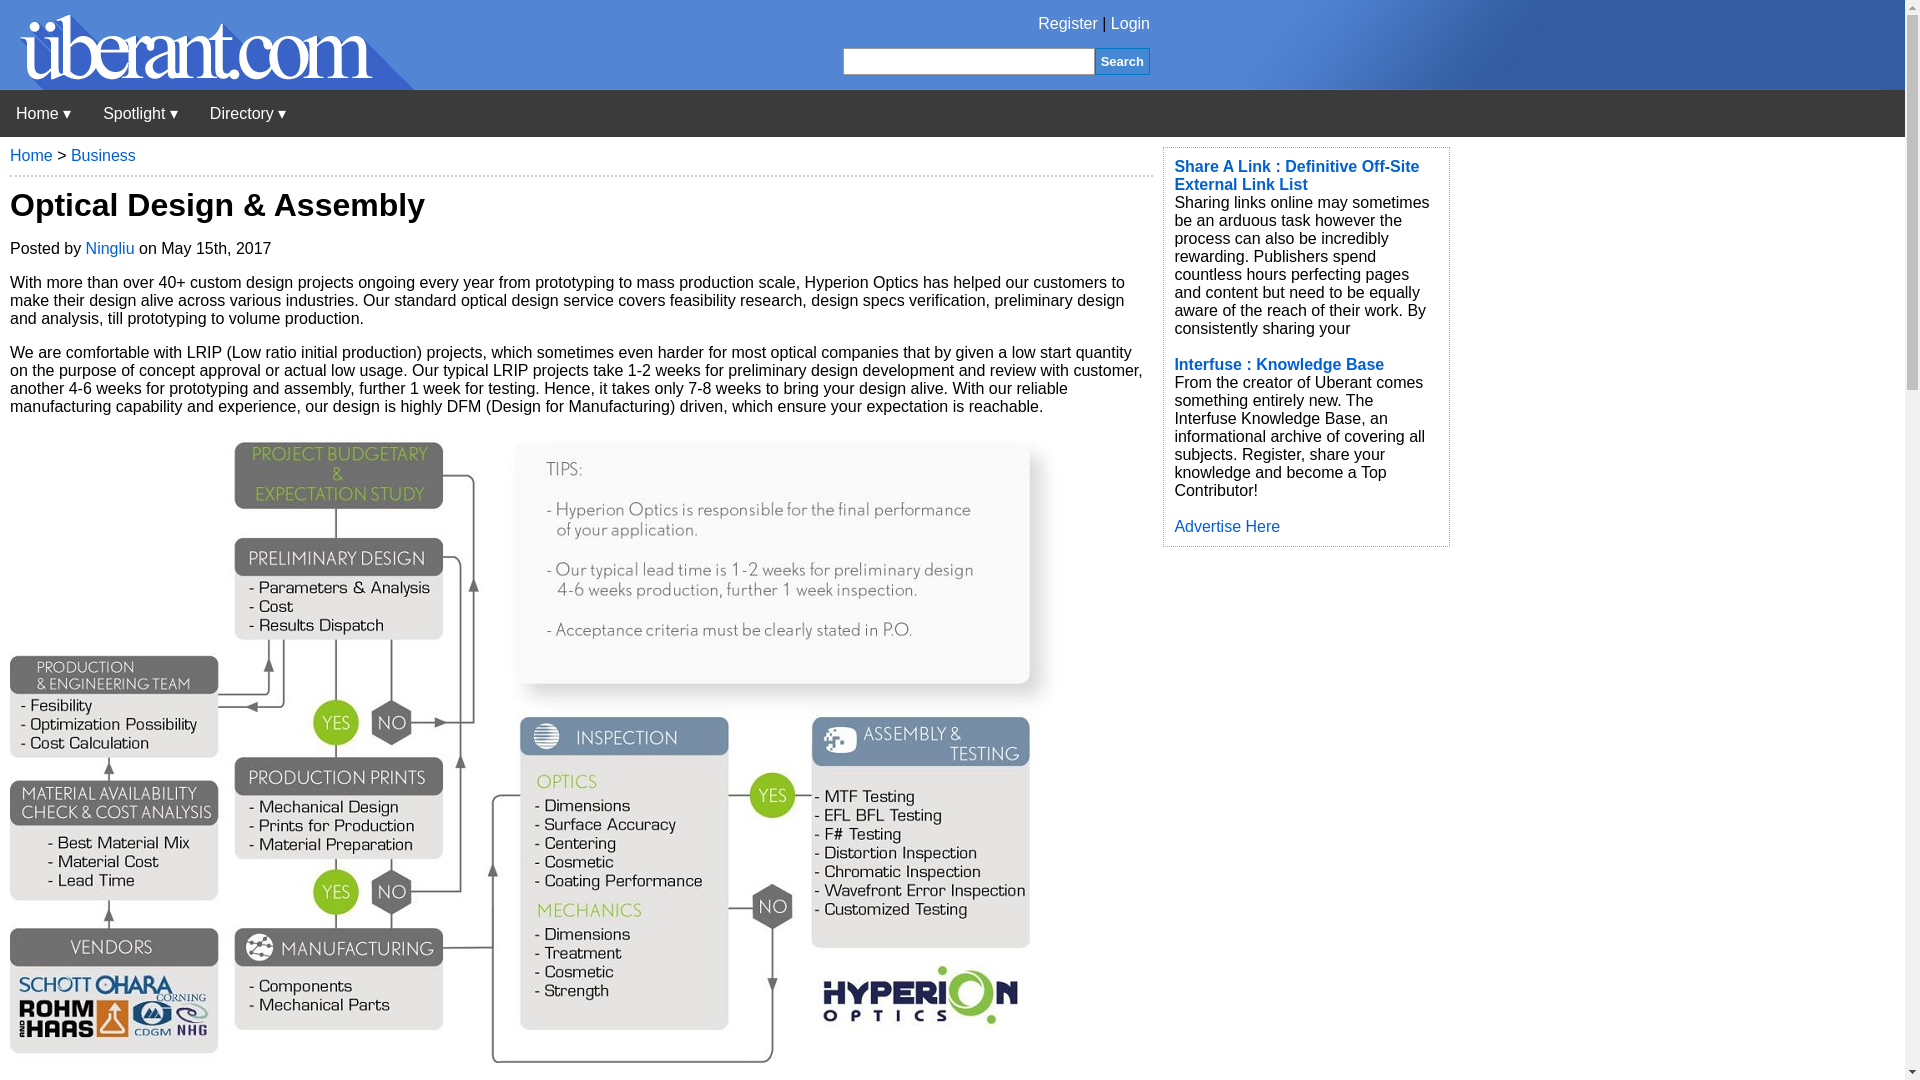 This screenshot has height=1080, width=1920. I want to click on Uberant, so click(43, 113).